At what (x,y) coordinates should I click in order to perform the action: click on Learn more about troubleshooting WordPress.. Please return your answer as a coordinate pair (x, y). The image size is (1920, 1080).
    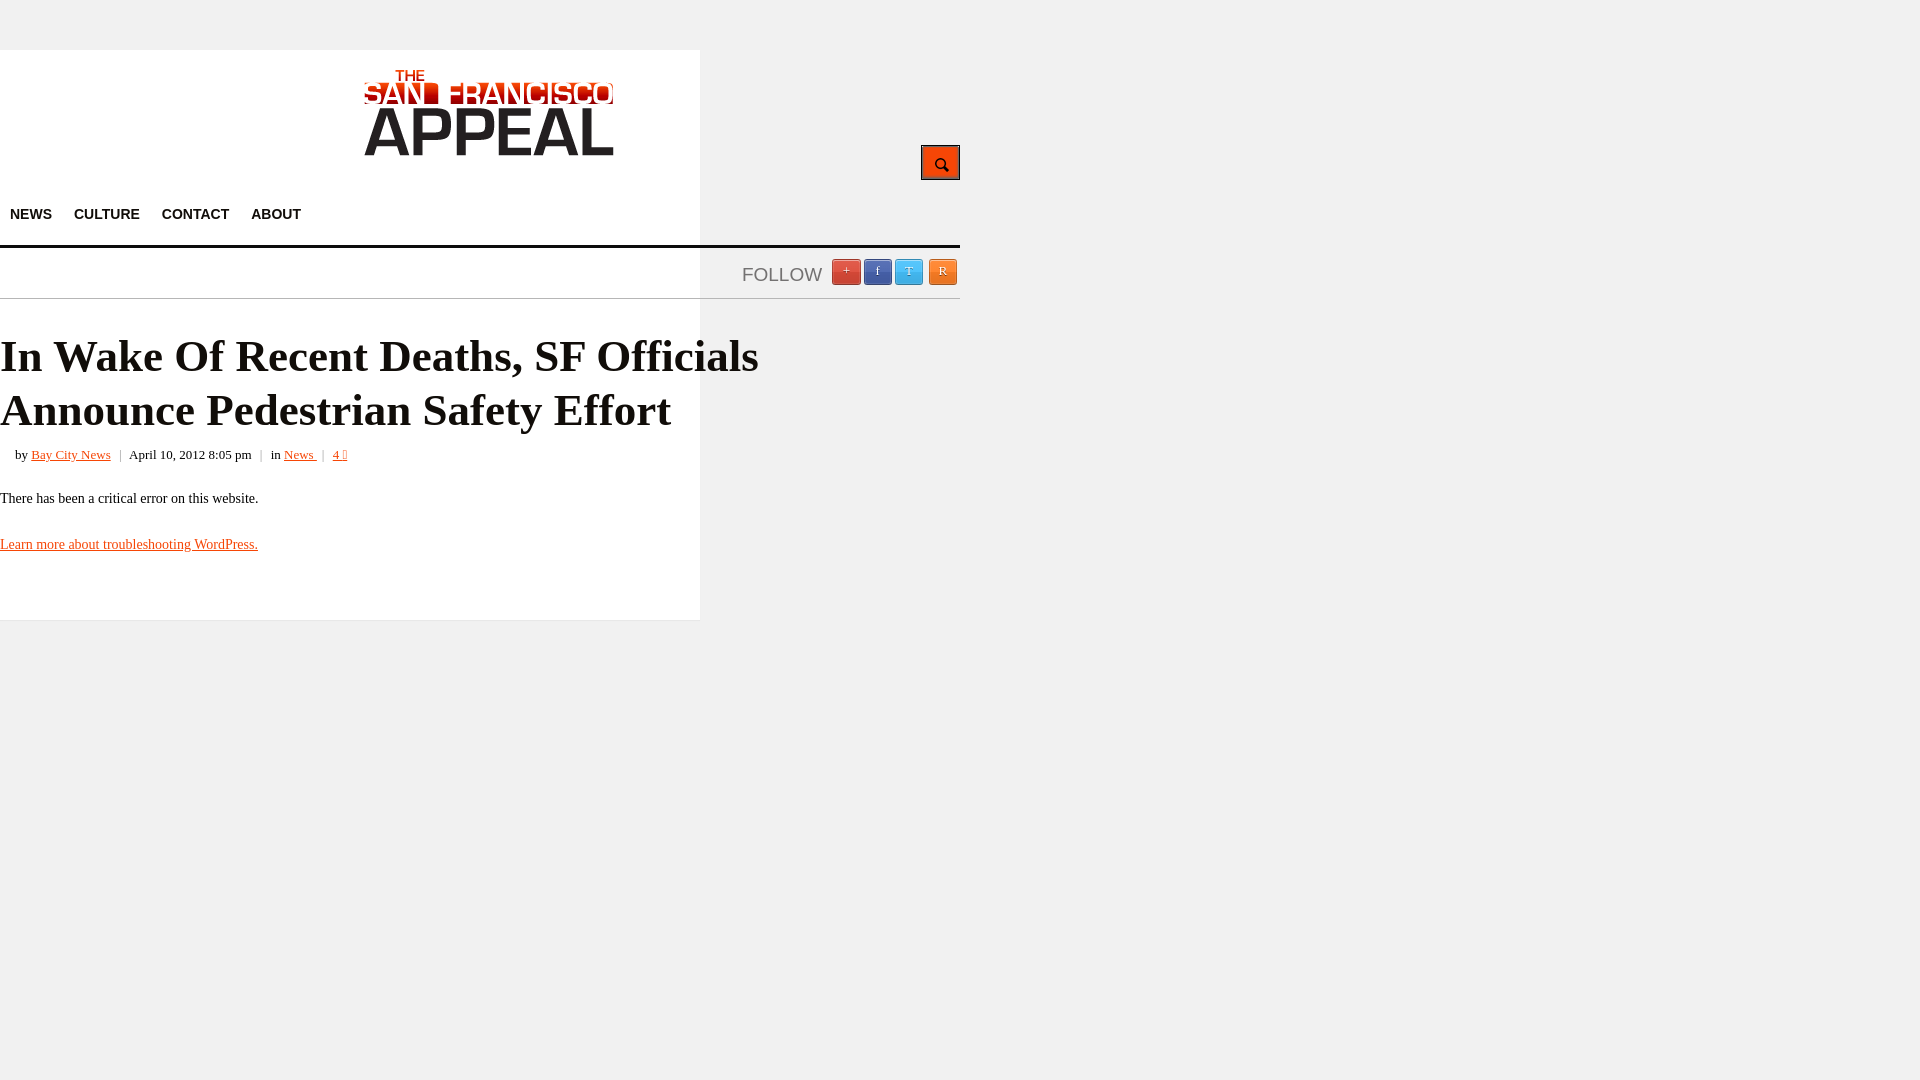
    Looking at the image, I should click on (128, 544).